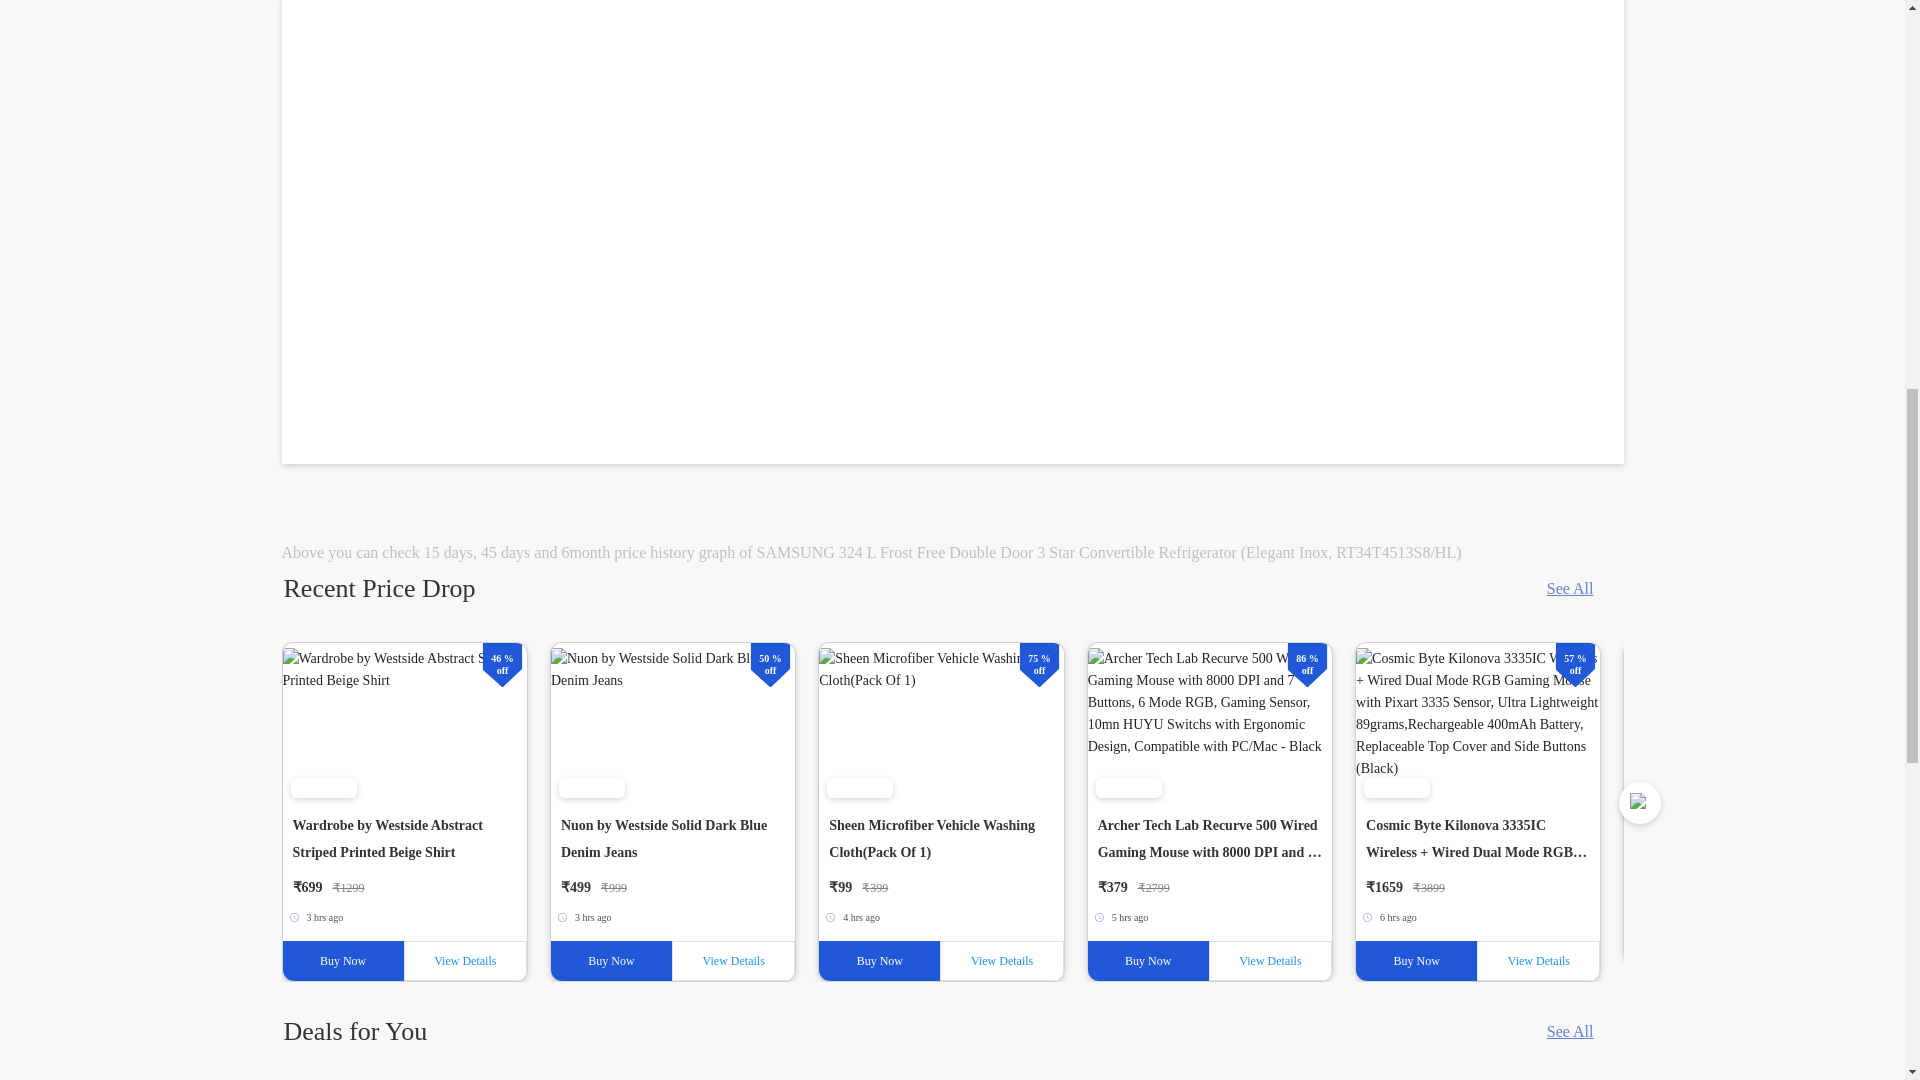 This screenshot has height=1080, width=1920. What do you see at coordinates (1570, 588) in the screenshot?
I see `See All` at bounding box center [1570, 588].